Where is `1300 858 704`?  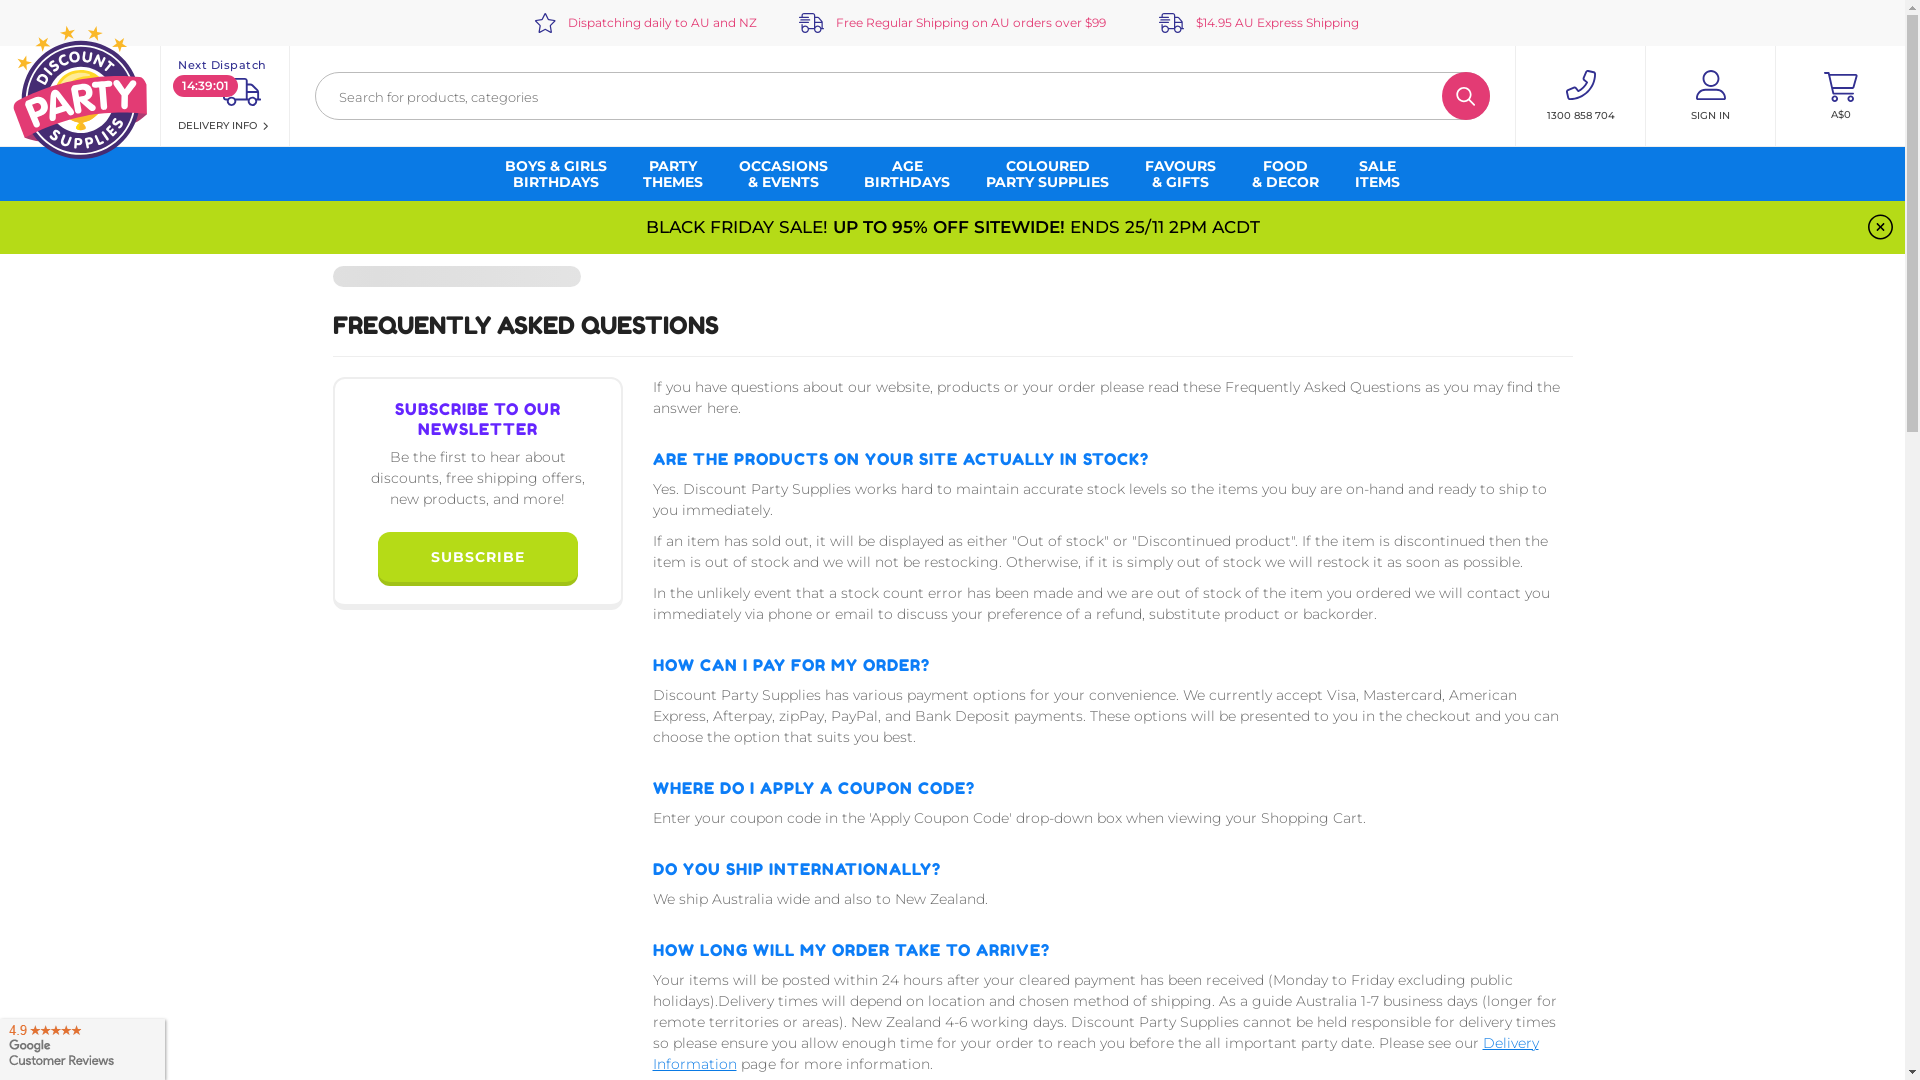 1300 858 704 is located at coordinates (1580, 96).